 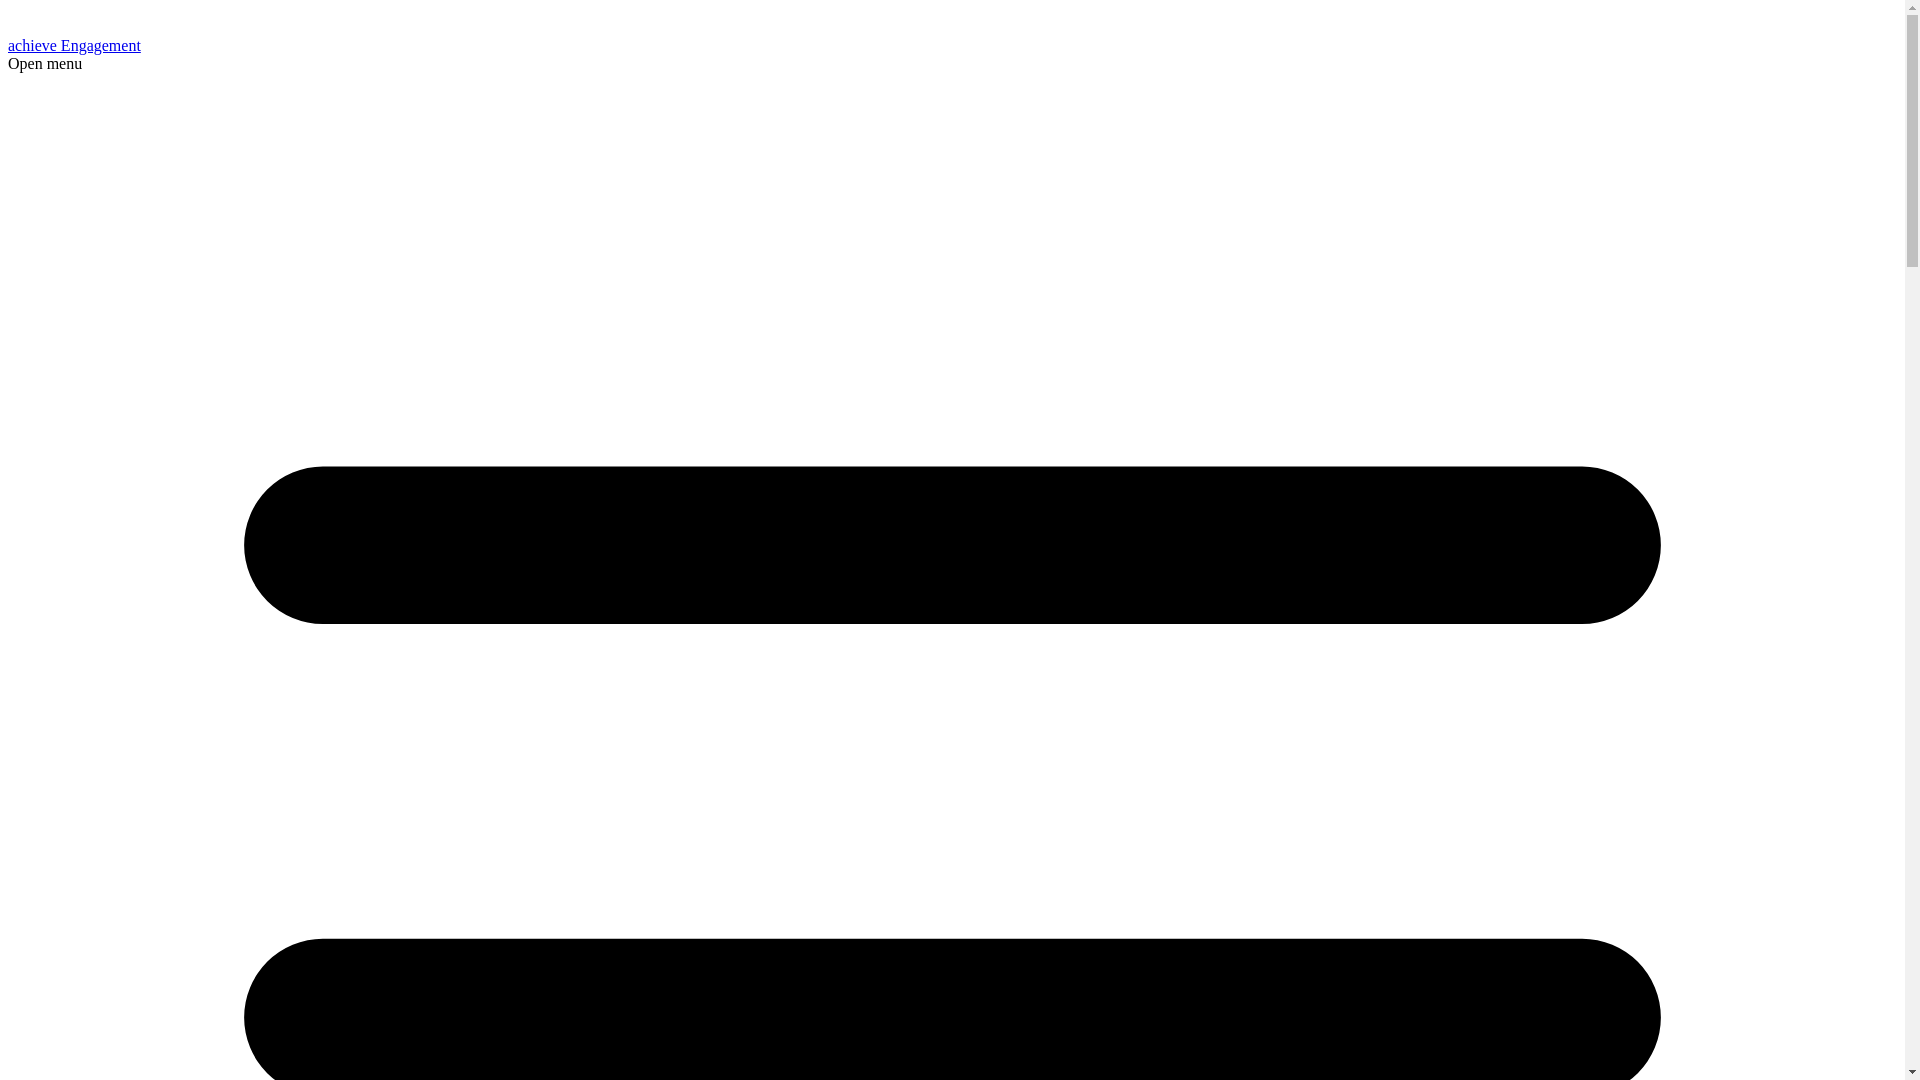 I want to click on achieve Engagement, so click(x=124, y=45).